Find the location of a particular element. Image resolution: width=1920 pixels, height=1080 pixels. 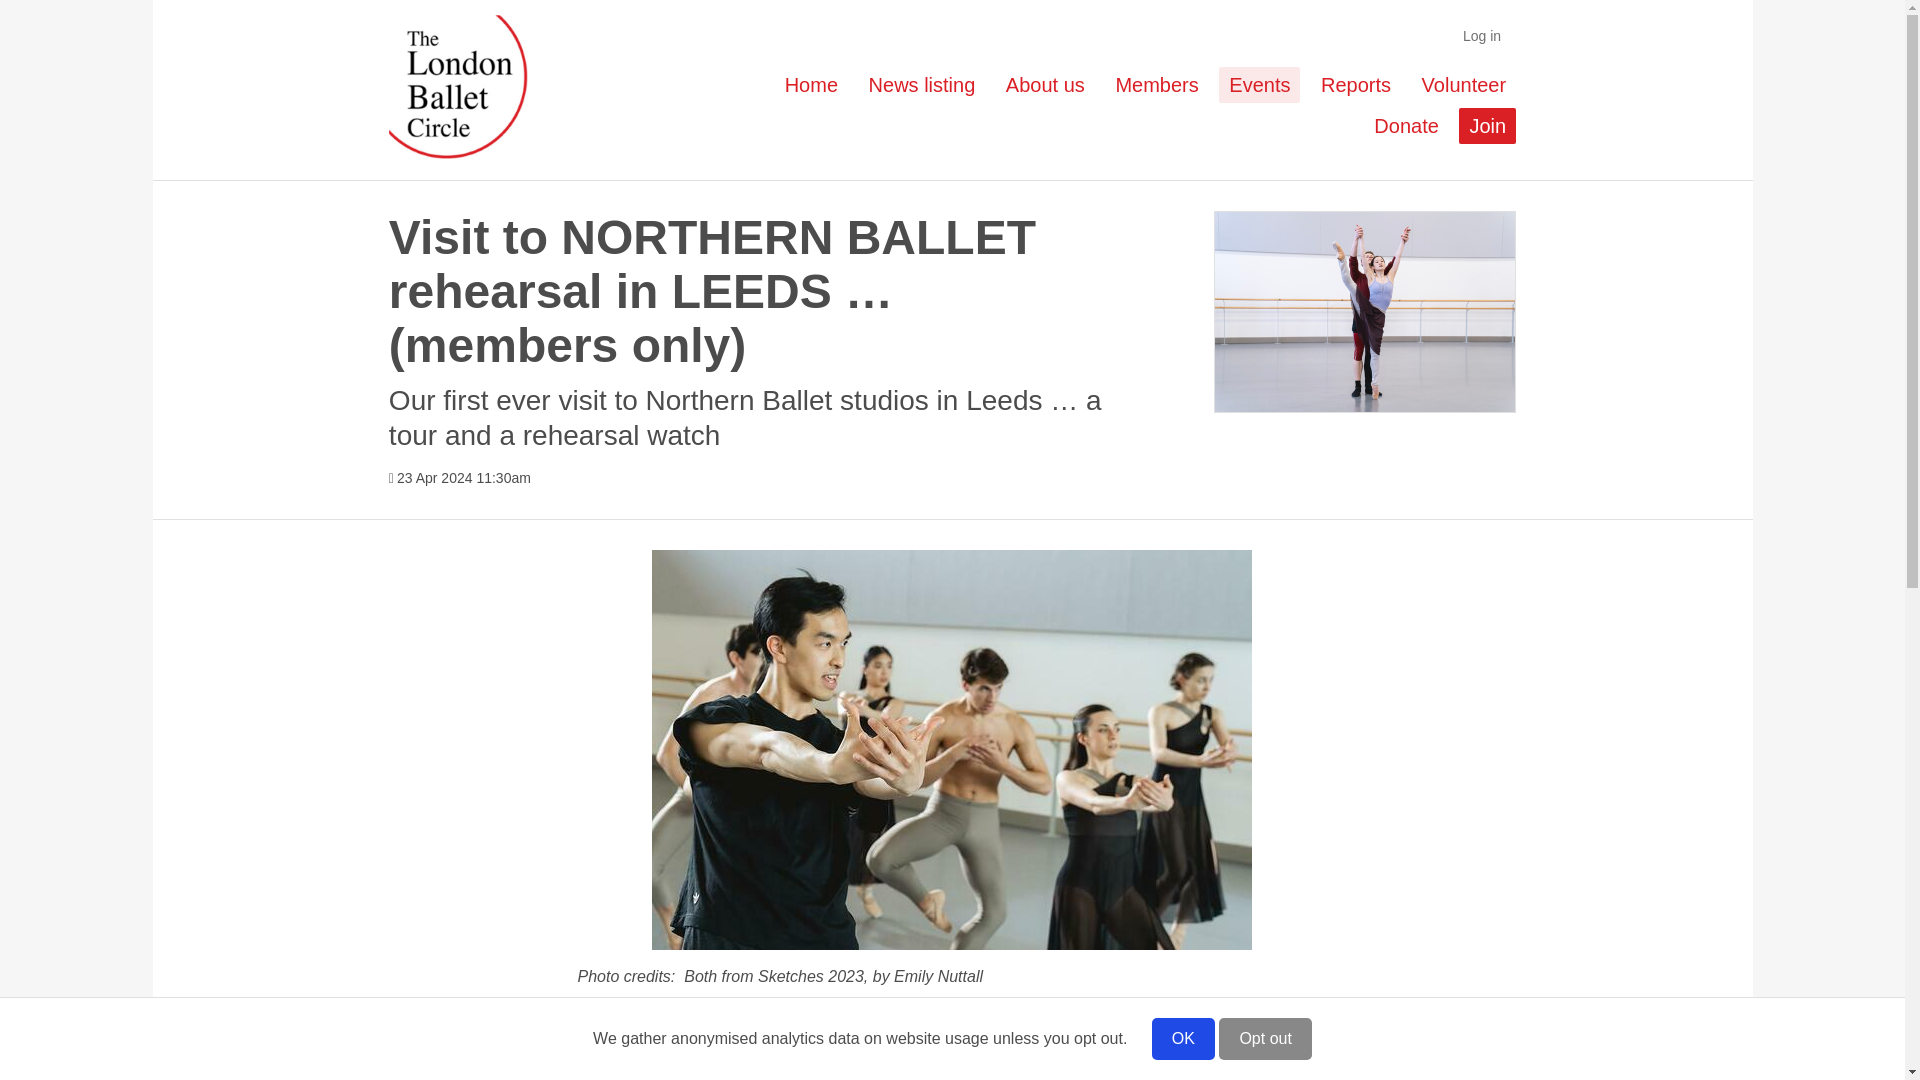

Join is located at coordinates (1488, 126).